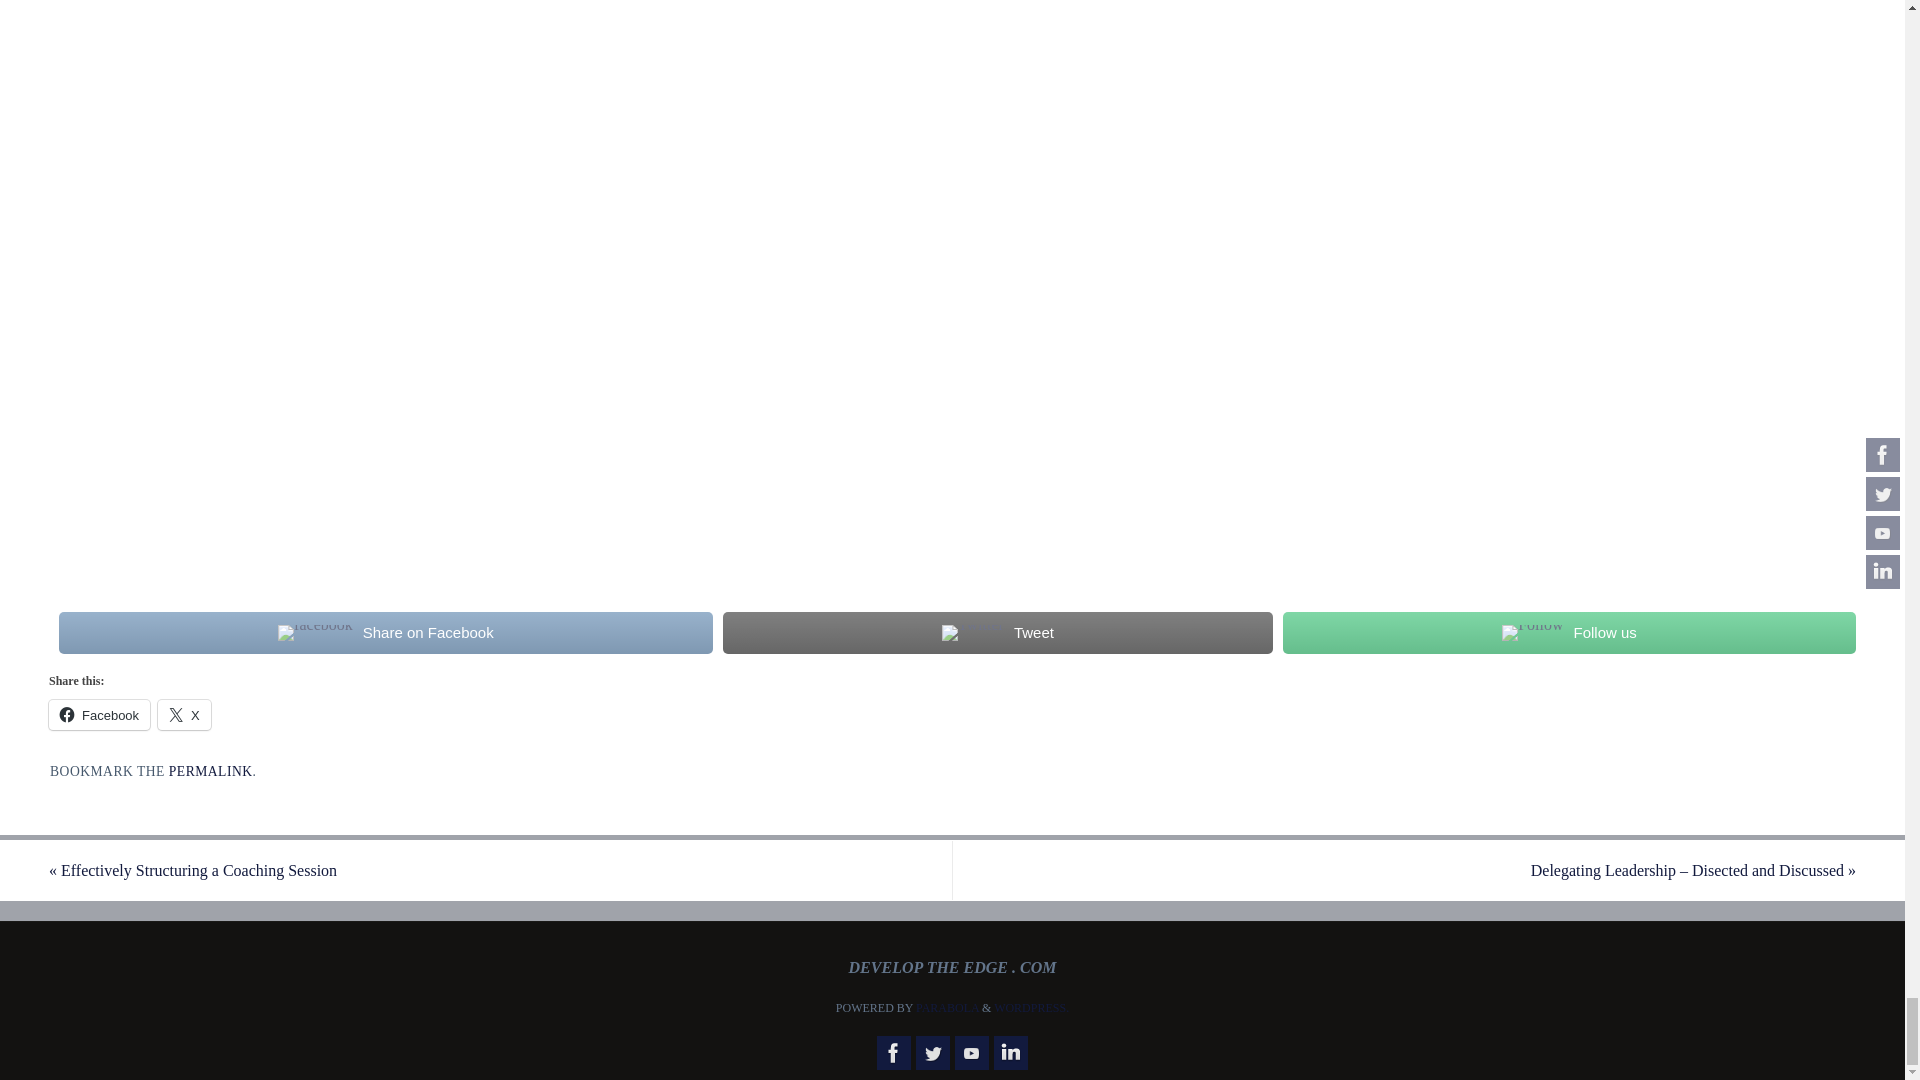 This screenshot has width=1920, height=1080. Describe the element at coordinates (947, 1008) in the screenshot. I see `Parabola Theme by Cryout Creations` at that location.